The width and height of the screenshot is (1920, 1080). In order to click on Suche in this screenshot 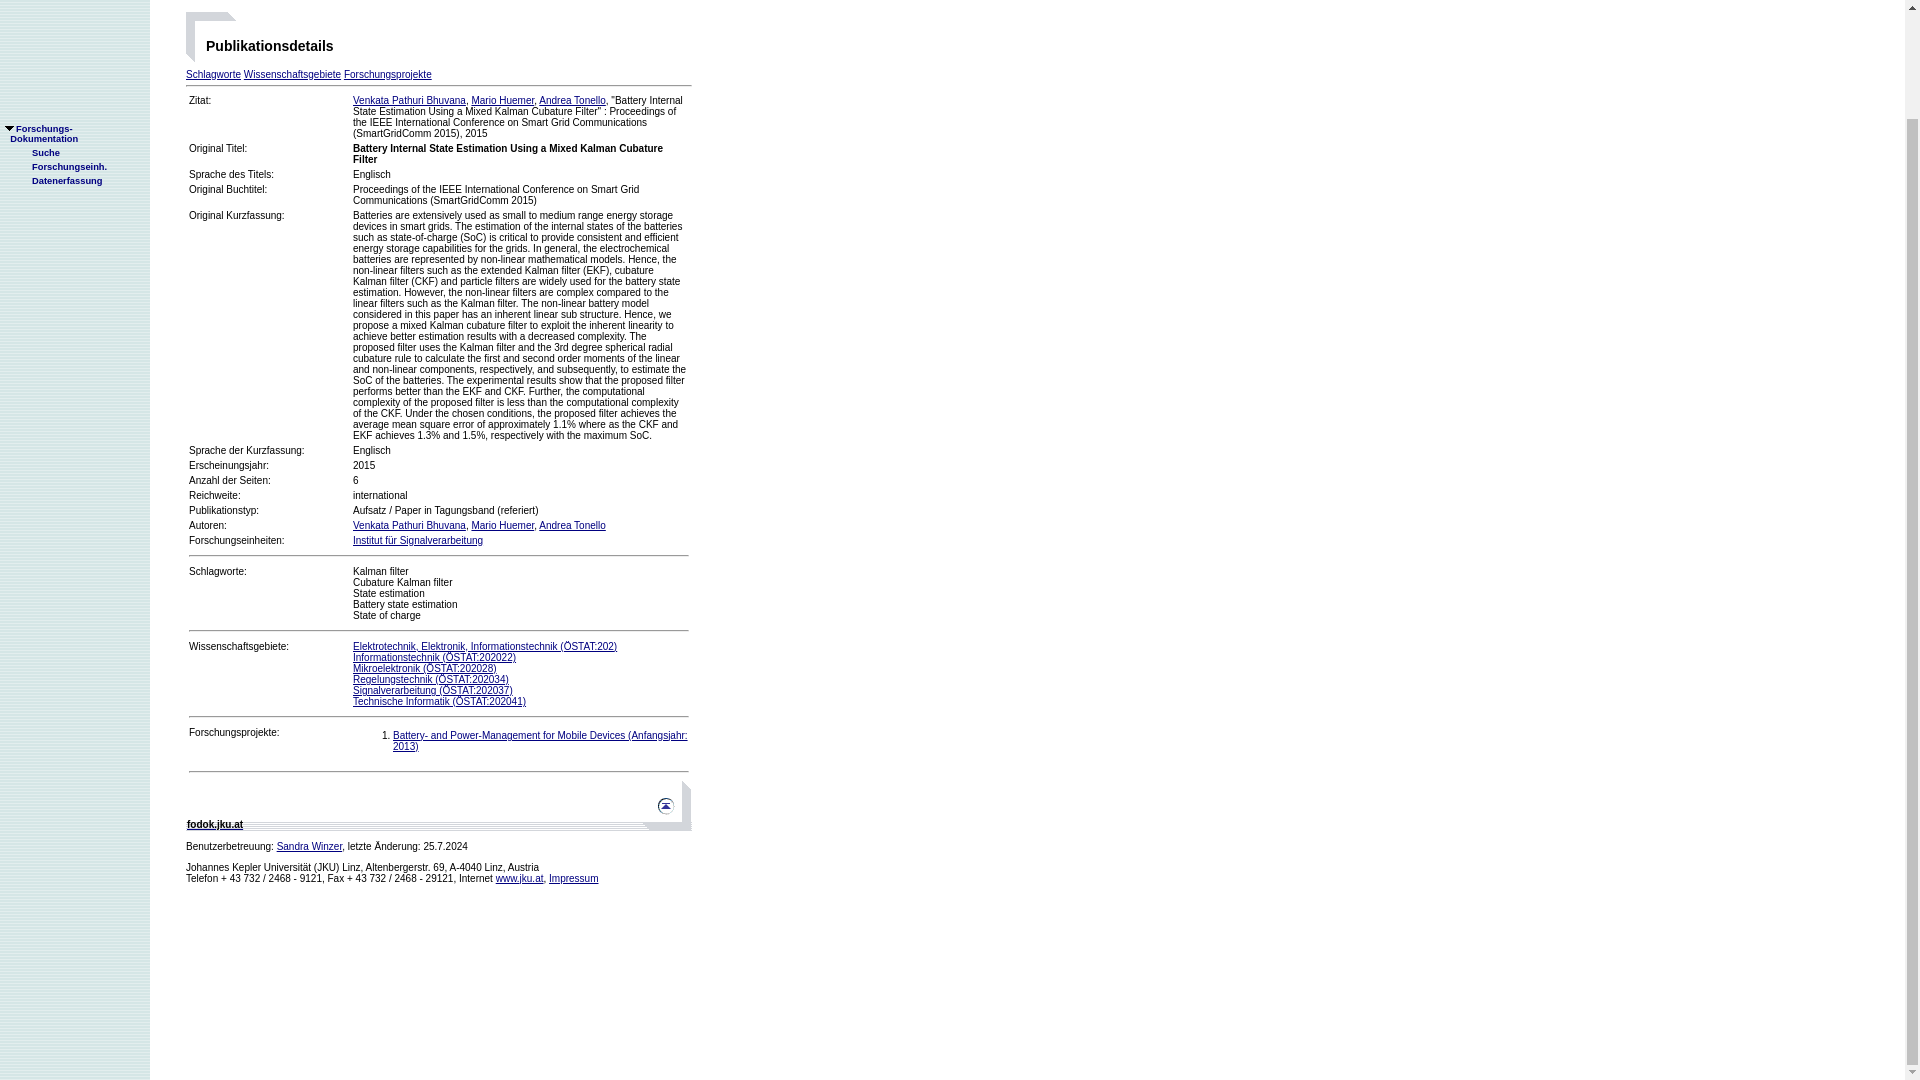, I will do `click(37, 34)`.